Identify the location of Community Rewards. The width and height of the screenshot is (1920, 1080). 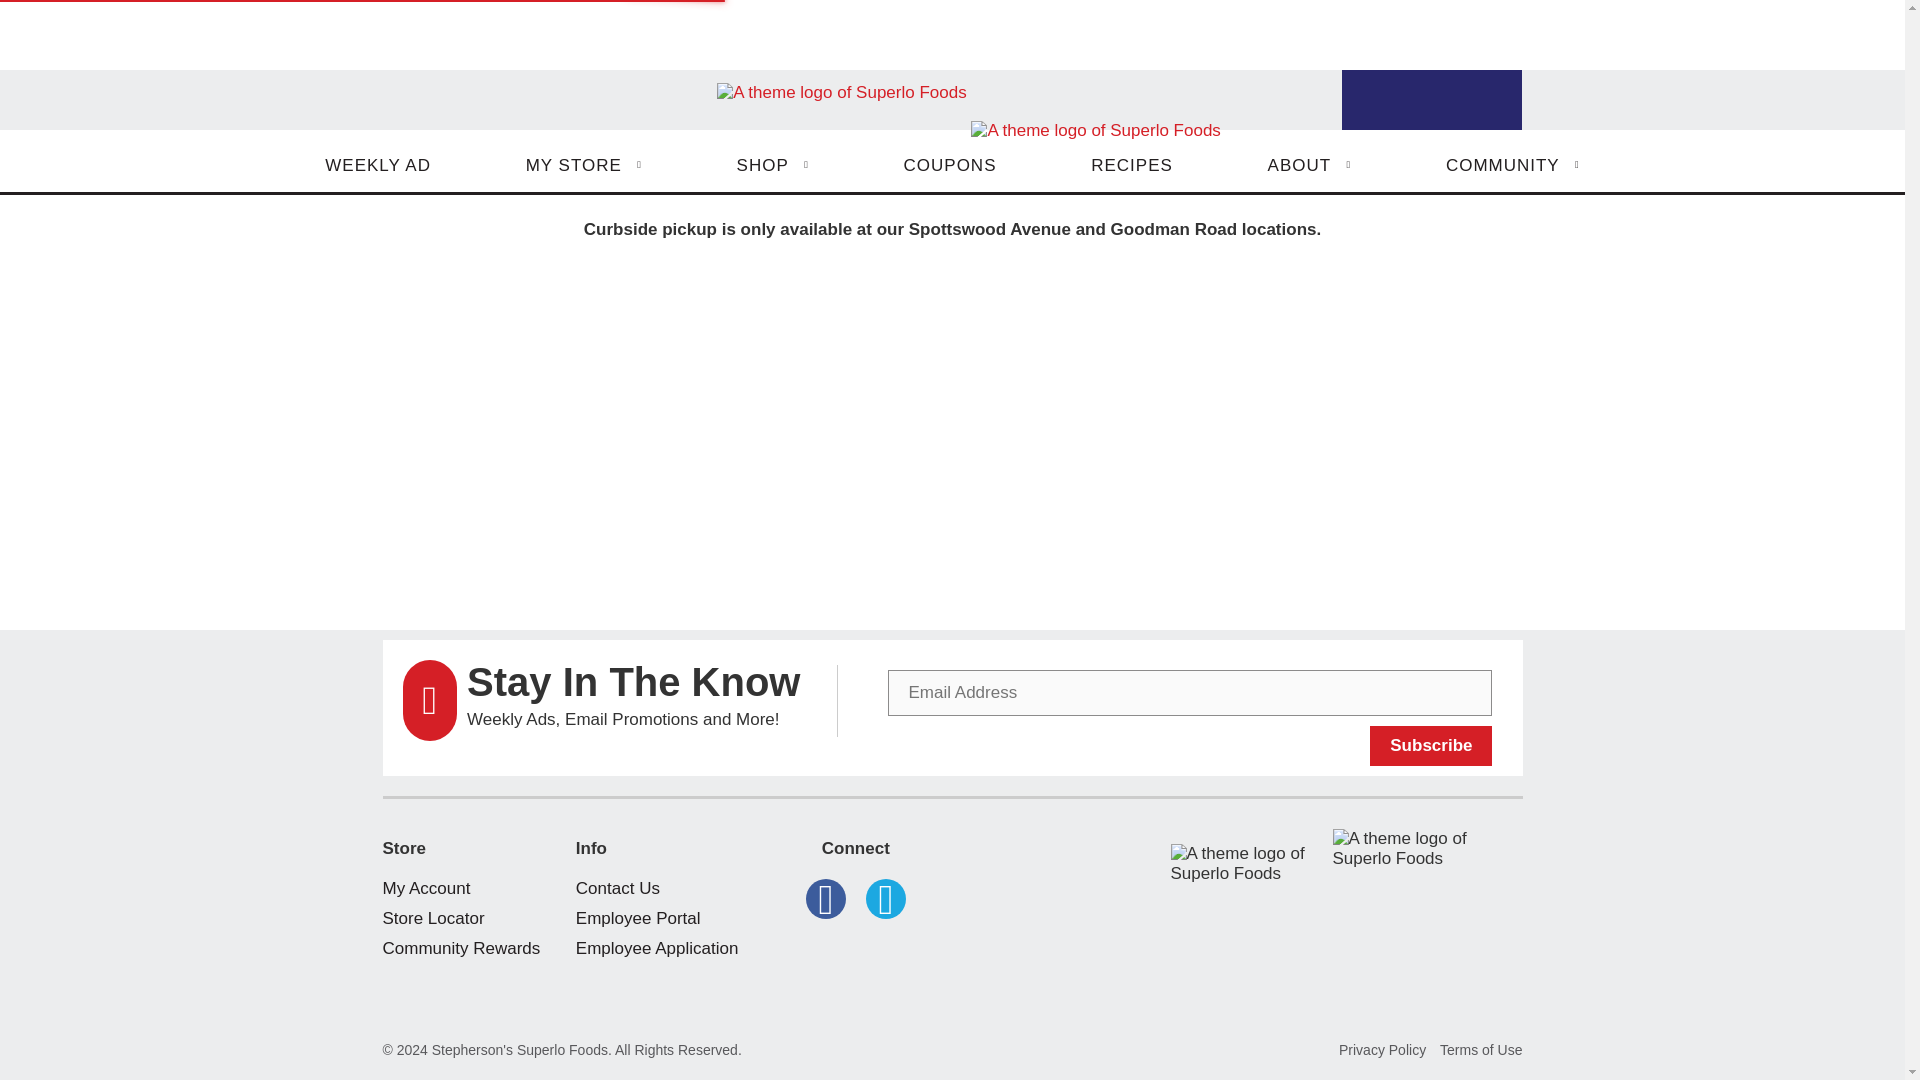
(460, 948).